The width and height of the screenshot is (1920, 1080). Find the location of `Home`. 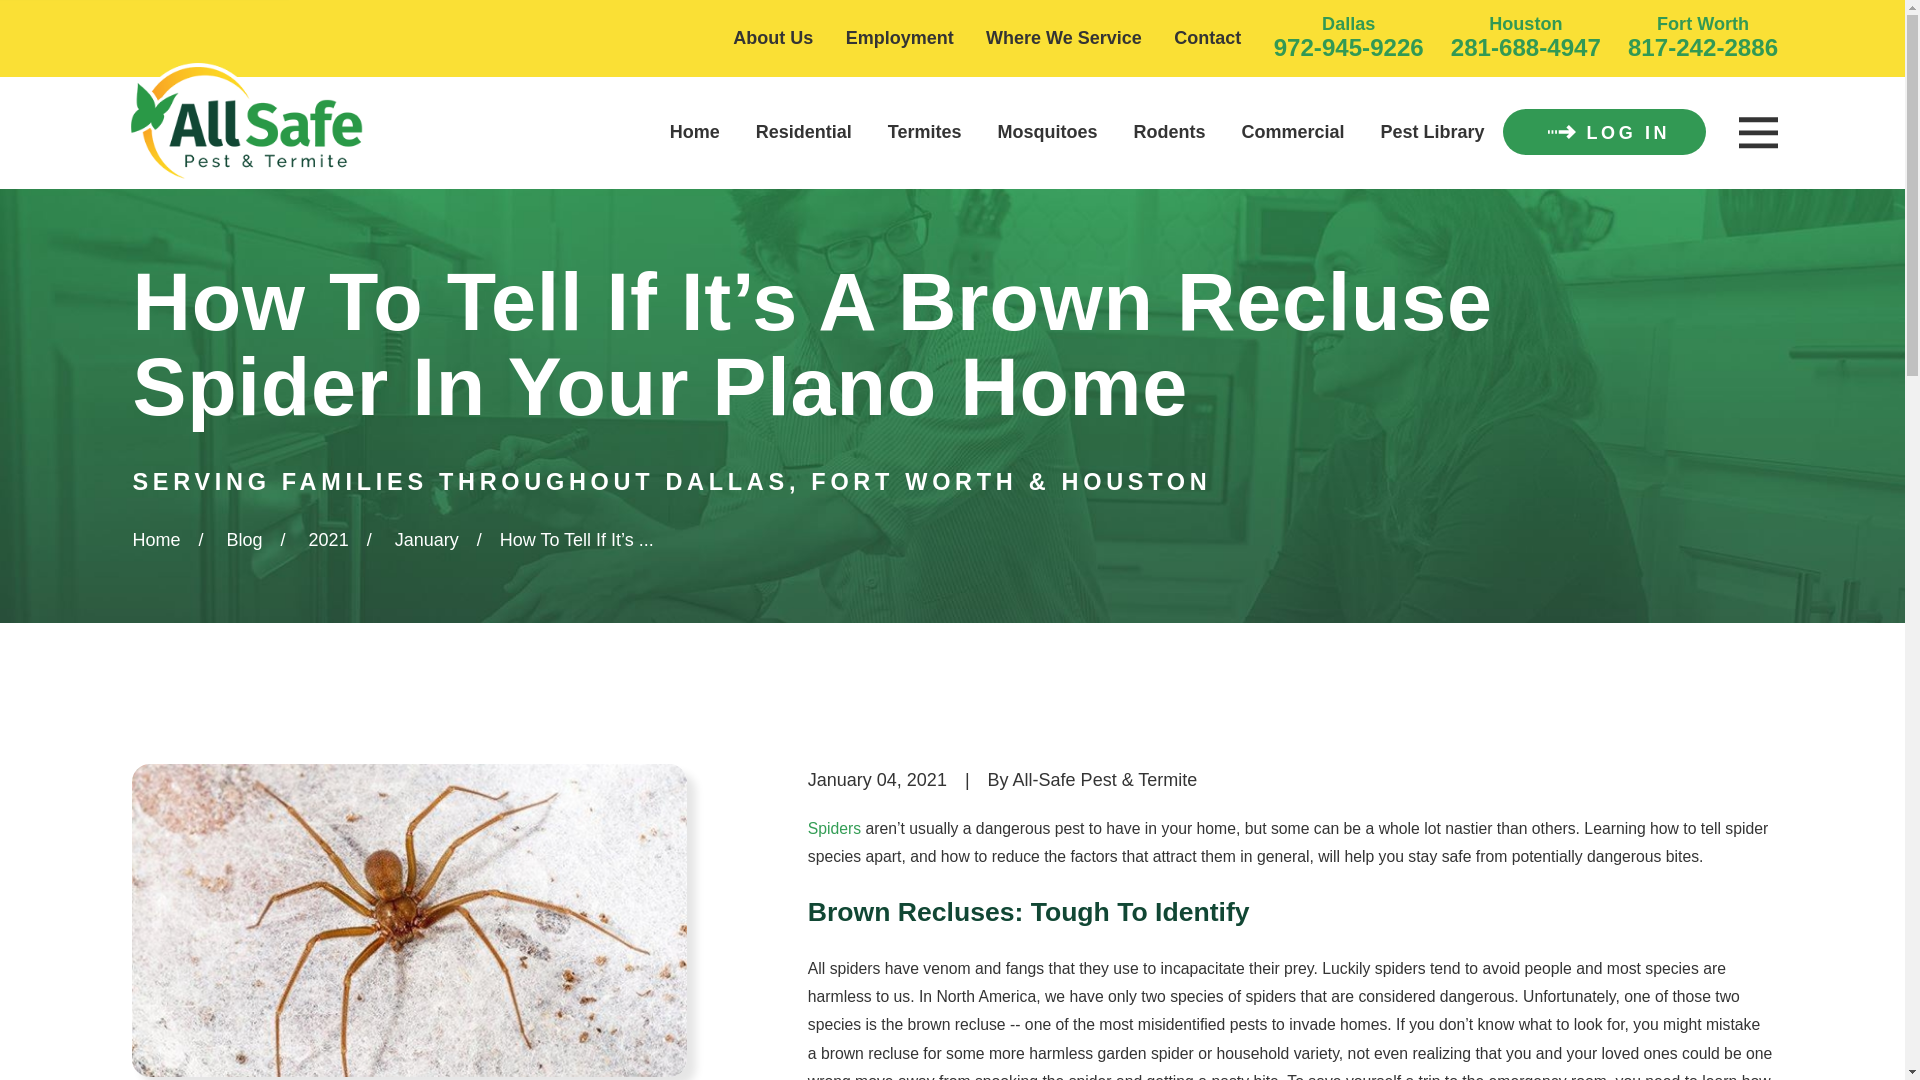

Home is located at coordinates (246, 124).